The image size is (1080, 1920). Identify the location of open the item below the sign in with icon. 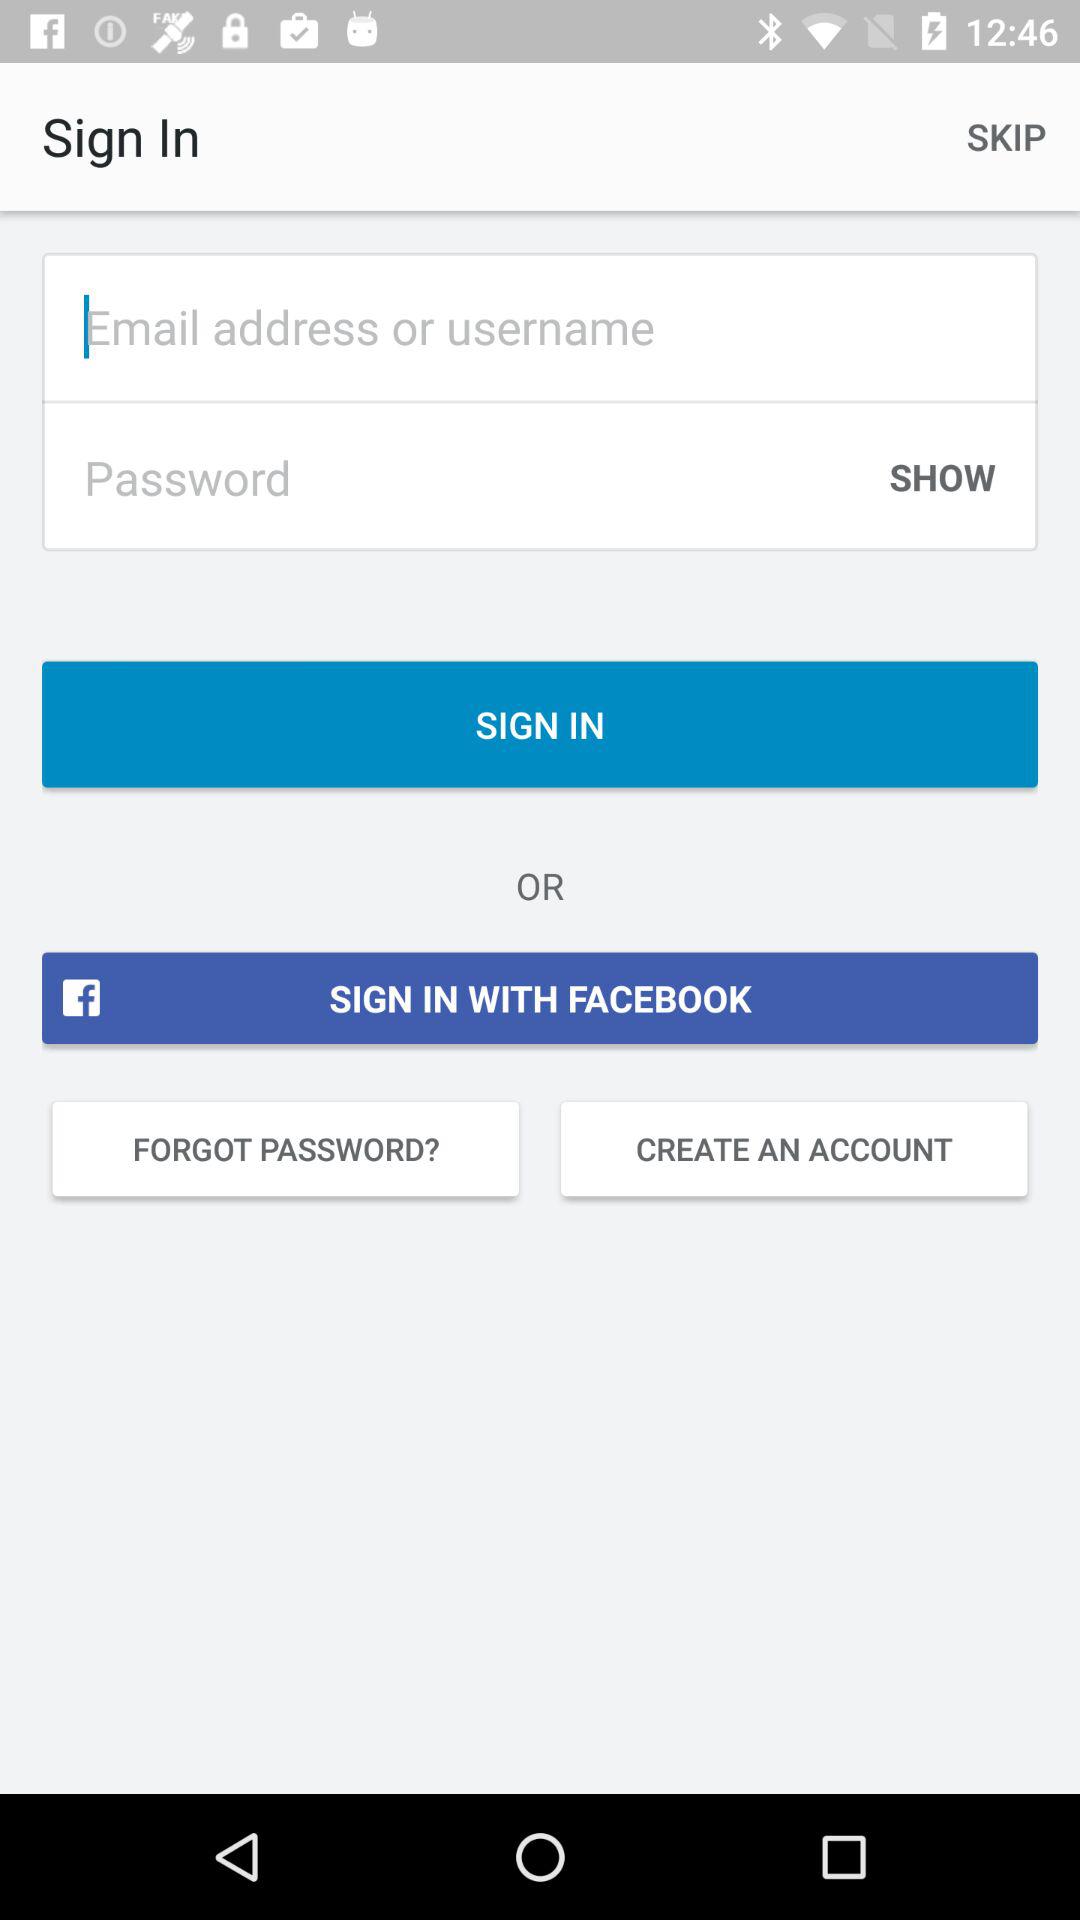
(794, 1149).